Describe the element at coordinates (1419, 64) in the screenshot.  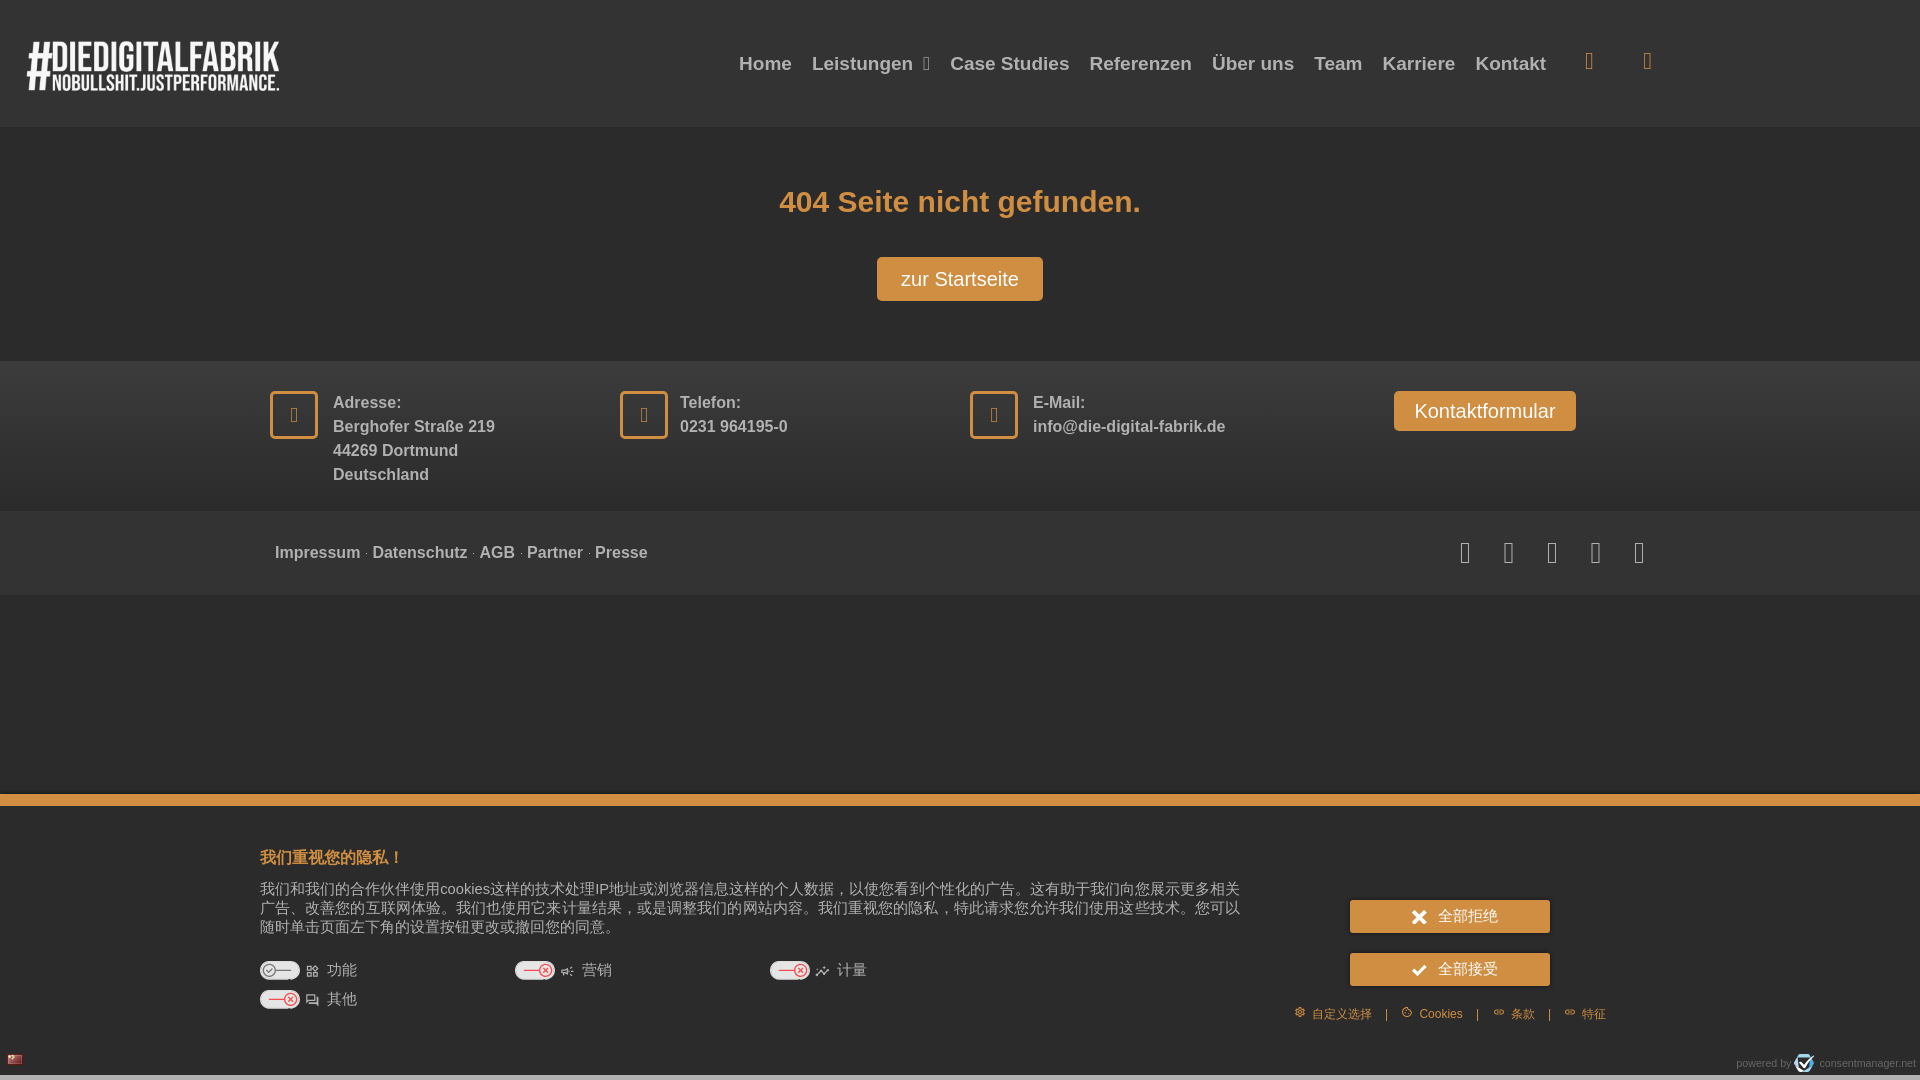
I see `Karriere` at that location.